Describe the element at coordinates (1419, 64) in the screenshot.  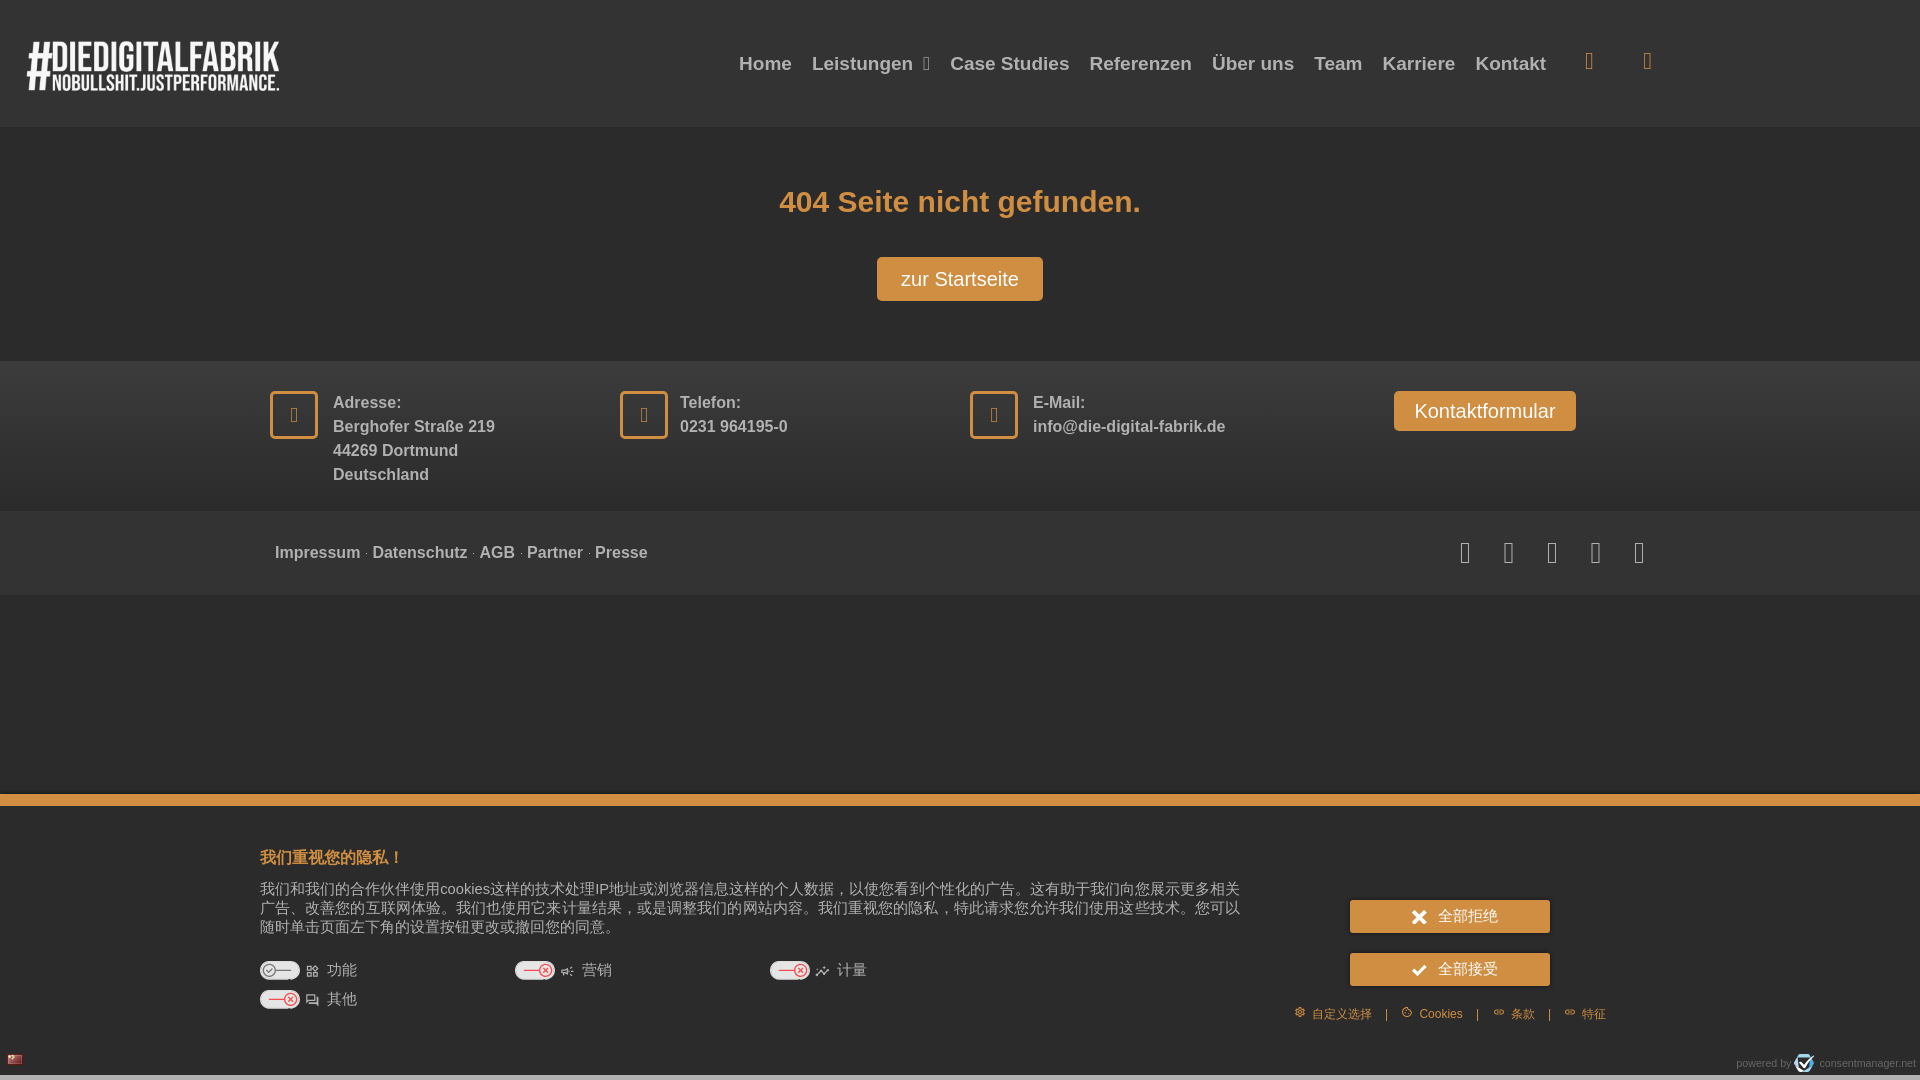
I see `Karriere` at that location.